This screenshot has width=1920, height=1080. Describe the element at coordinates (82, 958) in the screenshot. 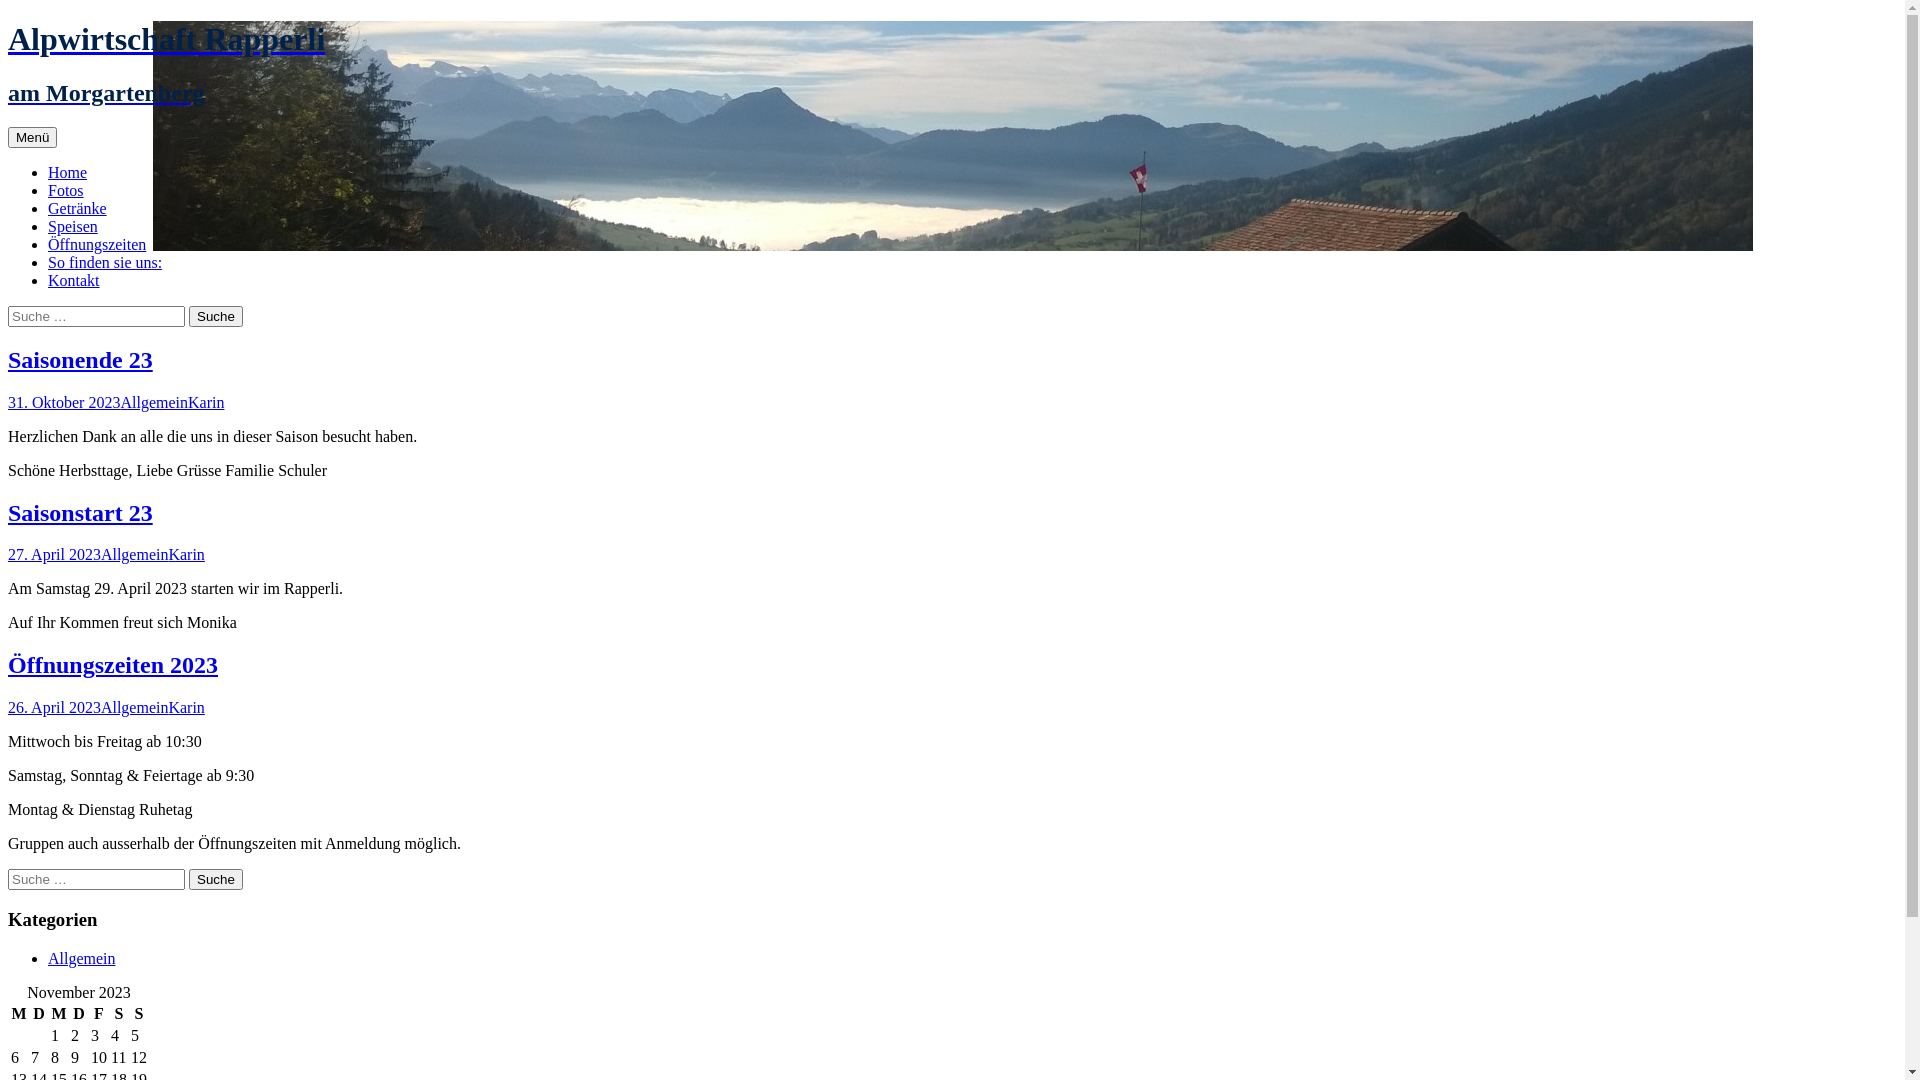

I see `Allgemein` at that location.